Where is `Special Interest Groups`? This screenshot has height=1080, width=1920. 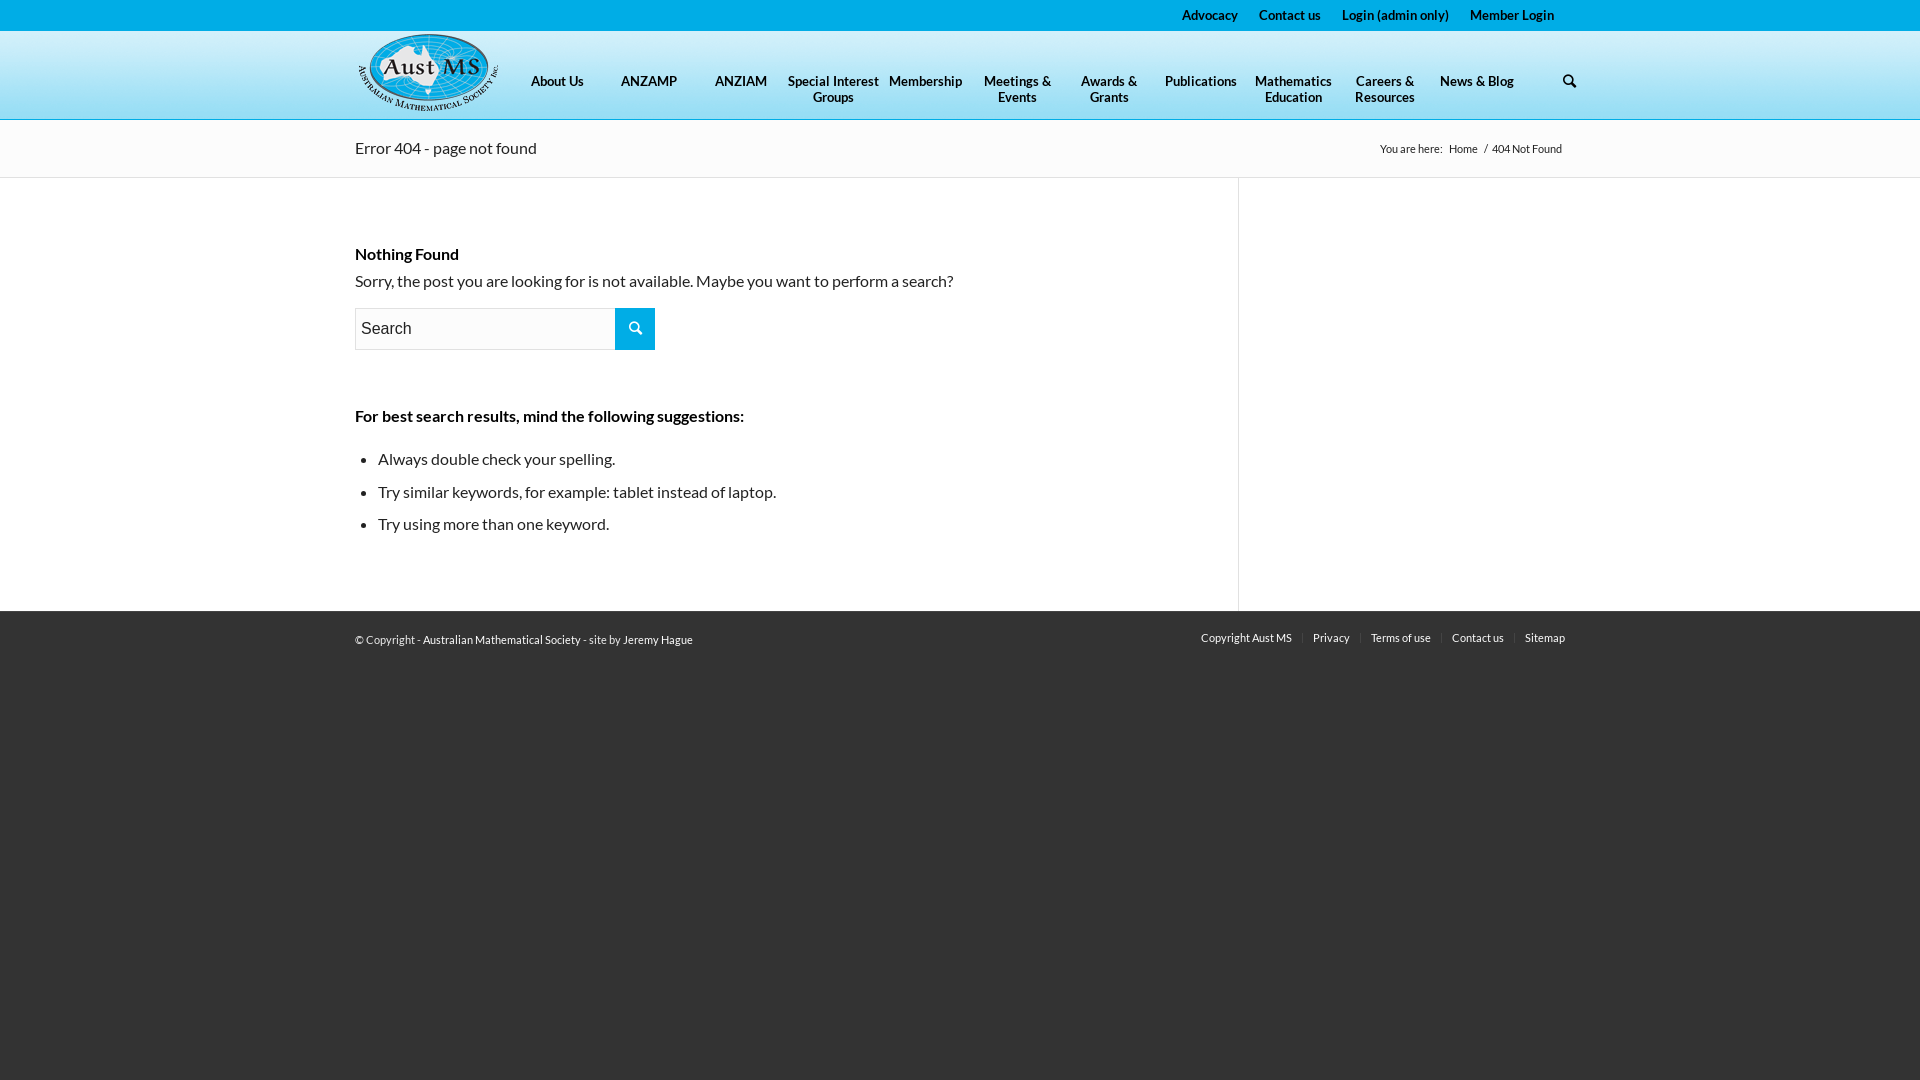 Special Interest Groups is located at coordinates (833, 95).